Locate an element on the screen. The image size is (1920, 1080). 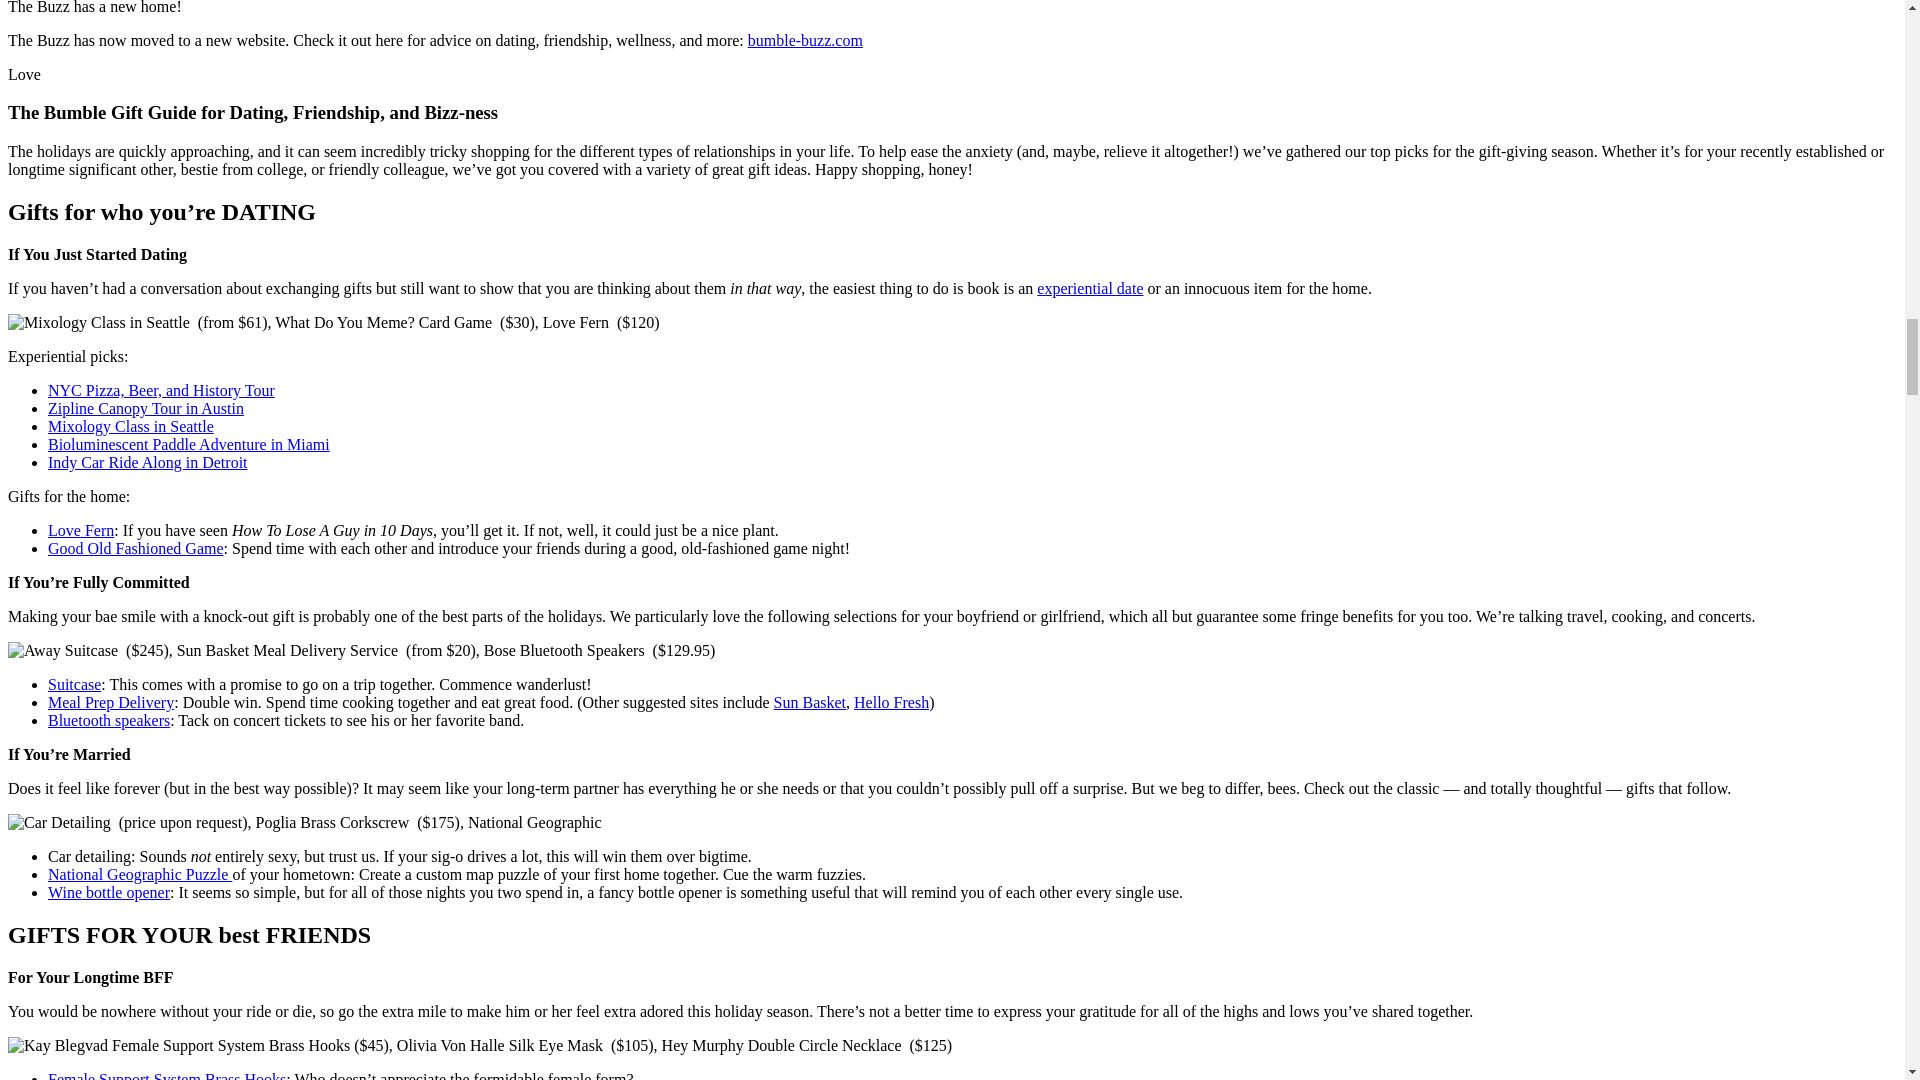
Good Old Fashioned Game is located at coordinates (136, 548).